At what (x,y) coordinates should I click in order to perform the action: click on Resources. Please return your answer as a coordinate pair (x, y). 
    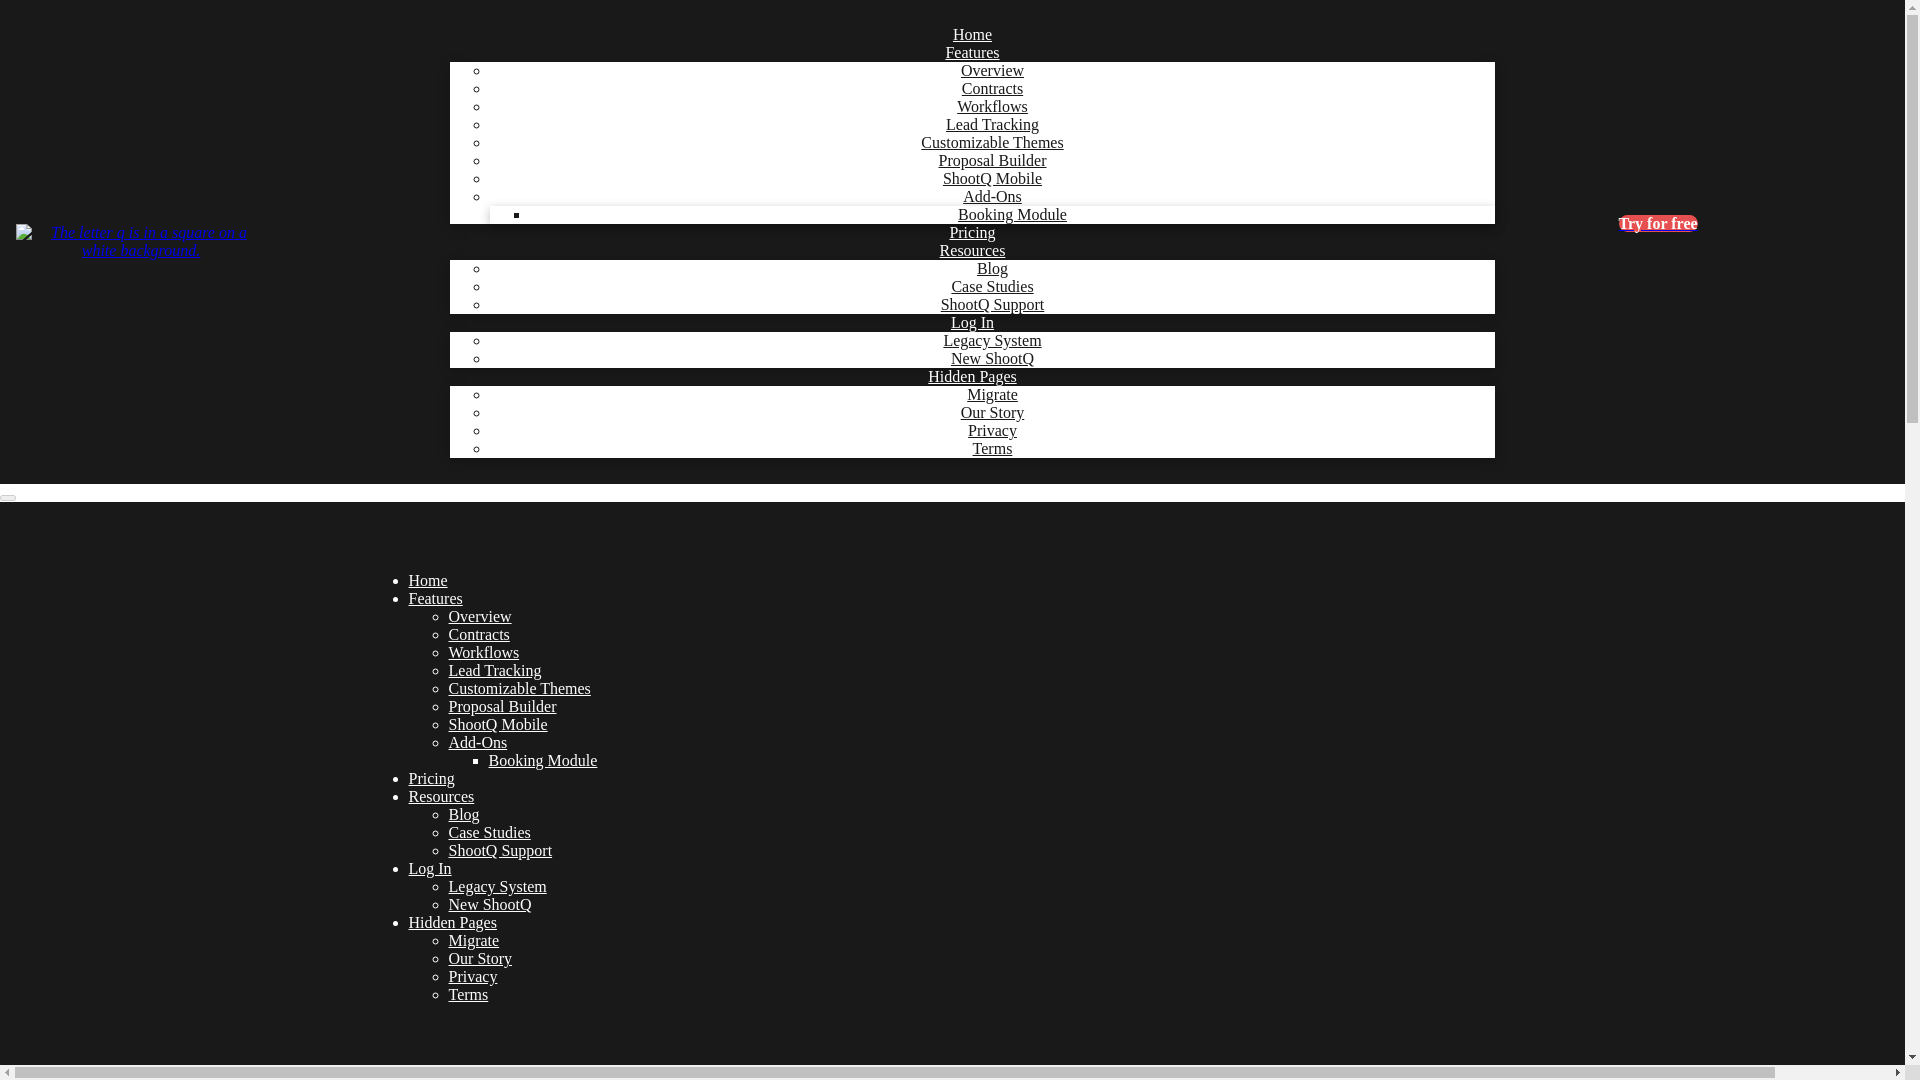
    Looking at the image, I should click on (440, 796).